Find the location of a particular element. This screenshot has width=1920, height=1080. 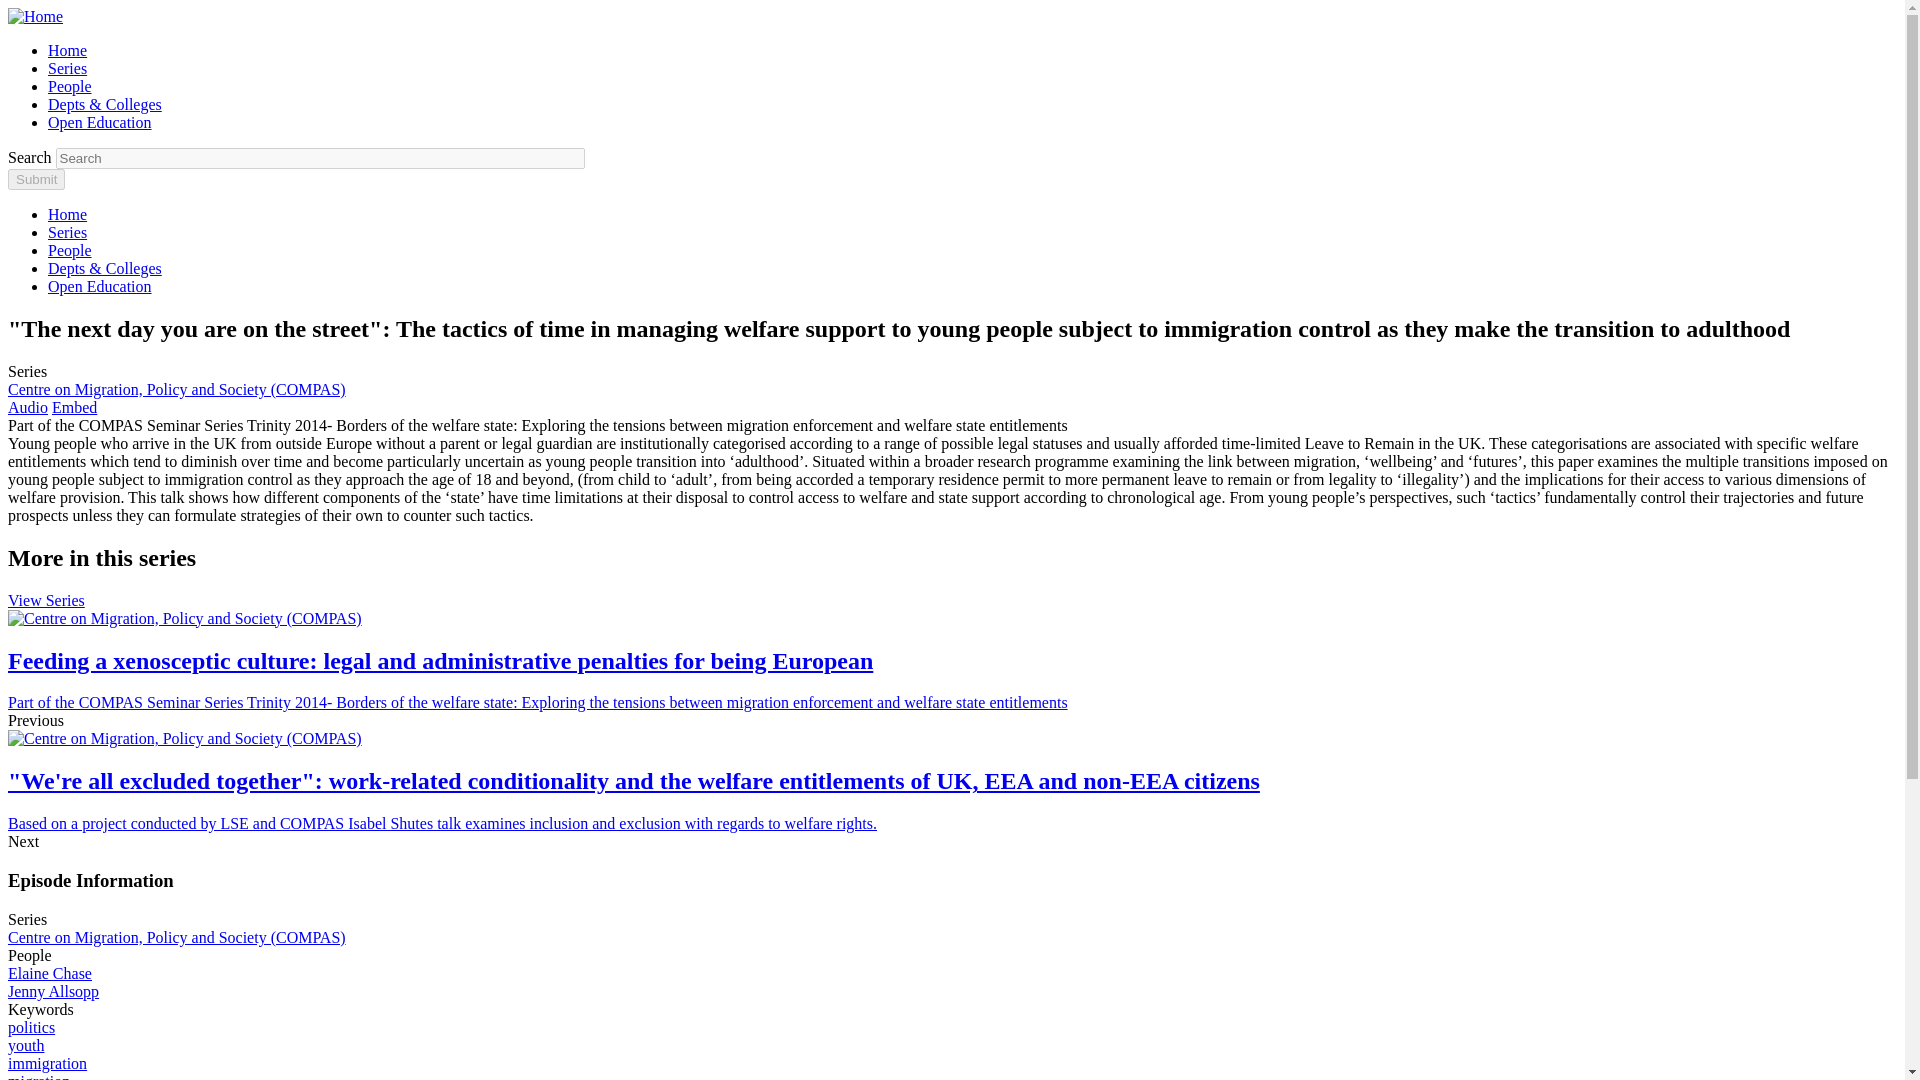

migration is located at coordinates (38, 1076).